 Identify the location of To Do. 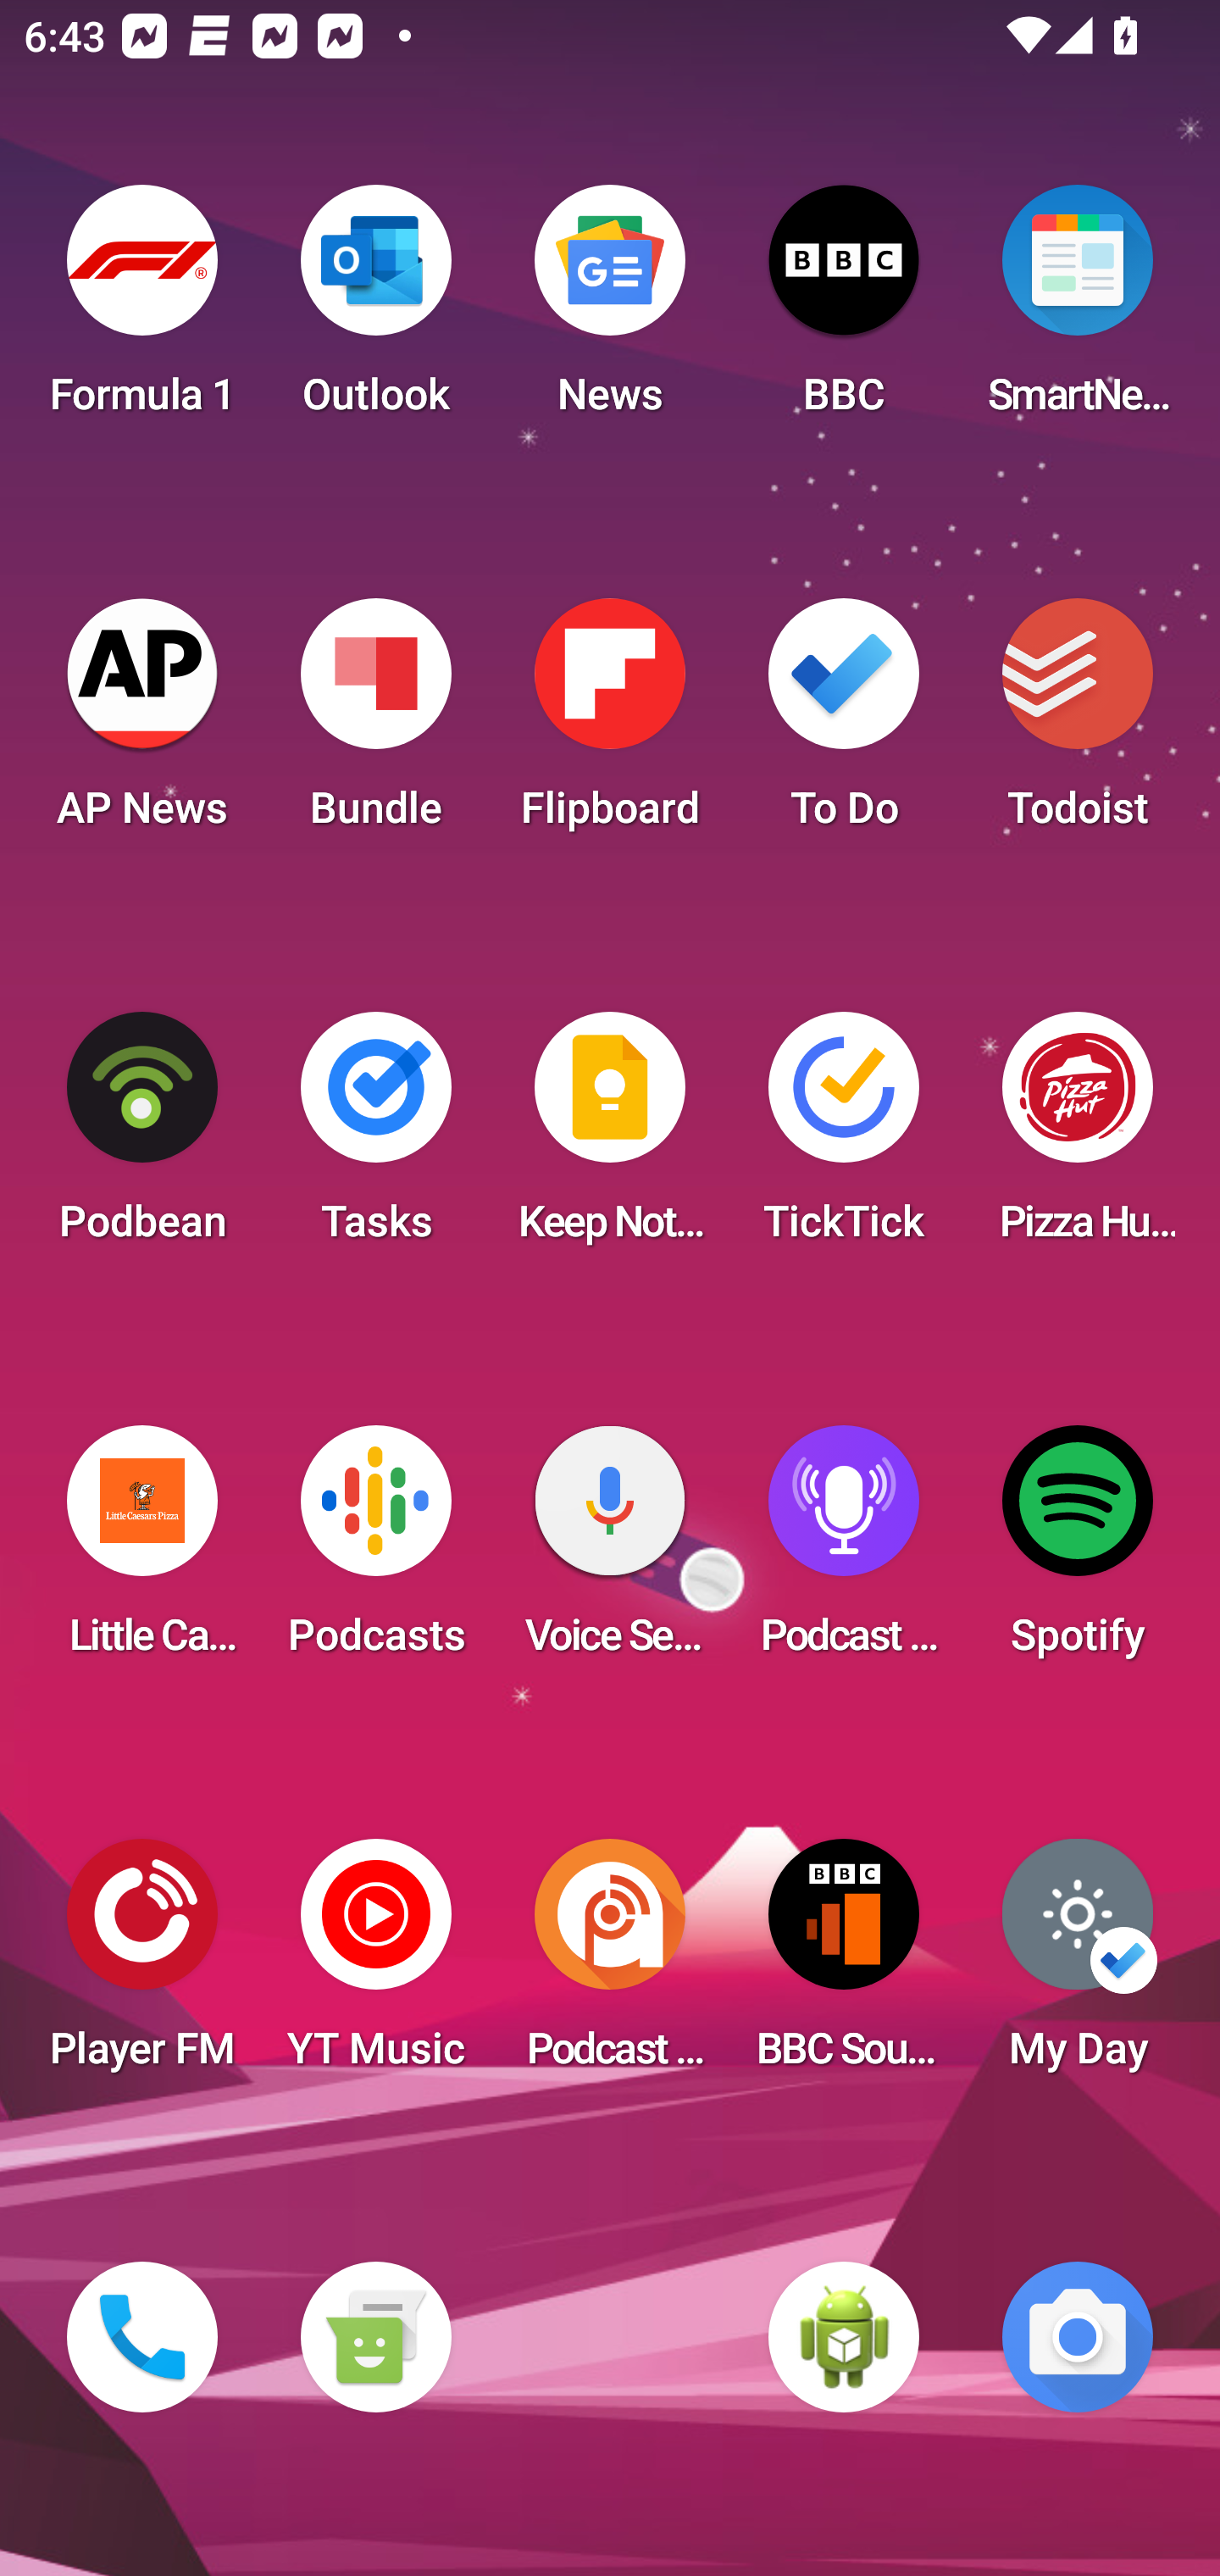
(844, 724).